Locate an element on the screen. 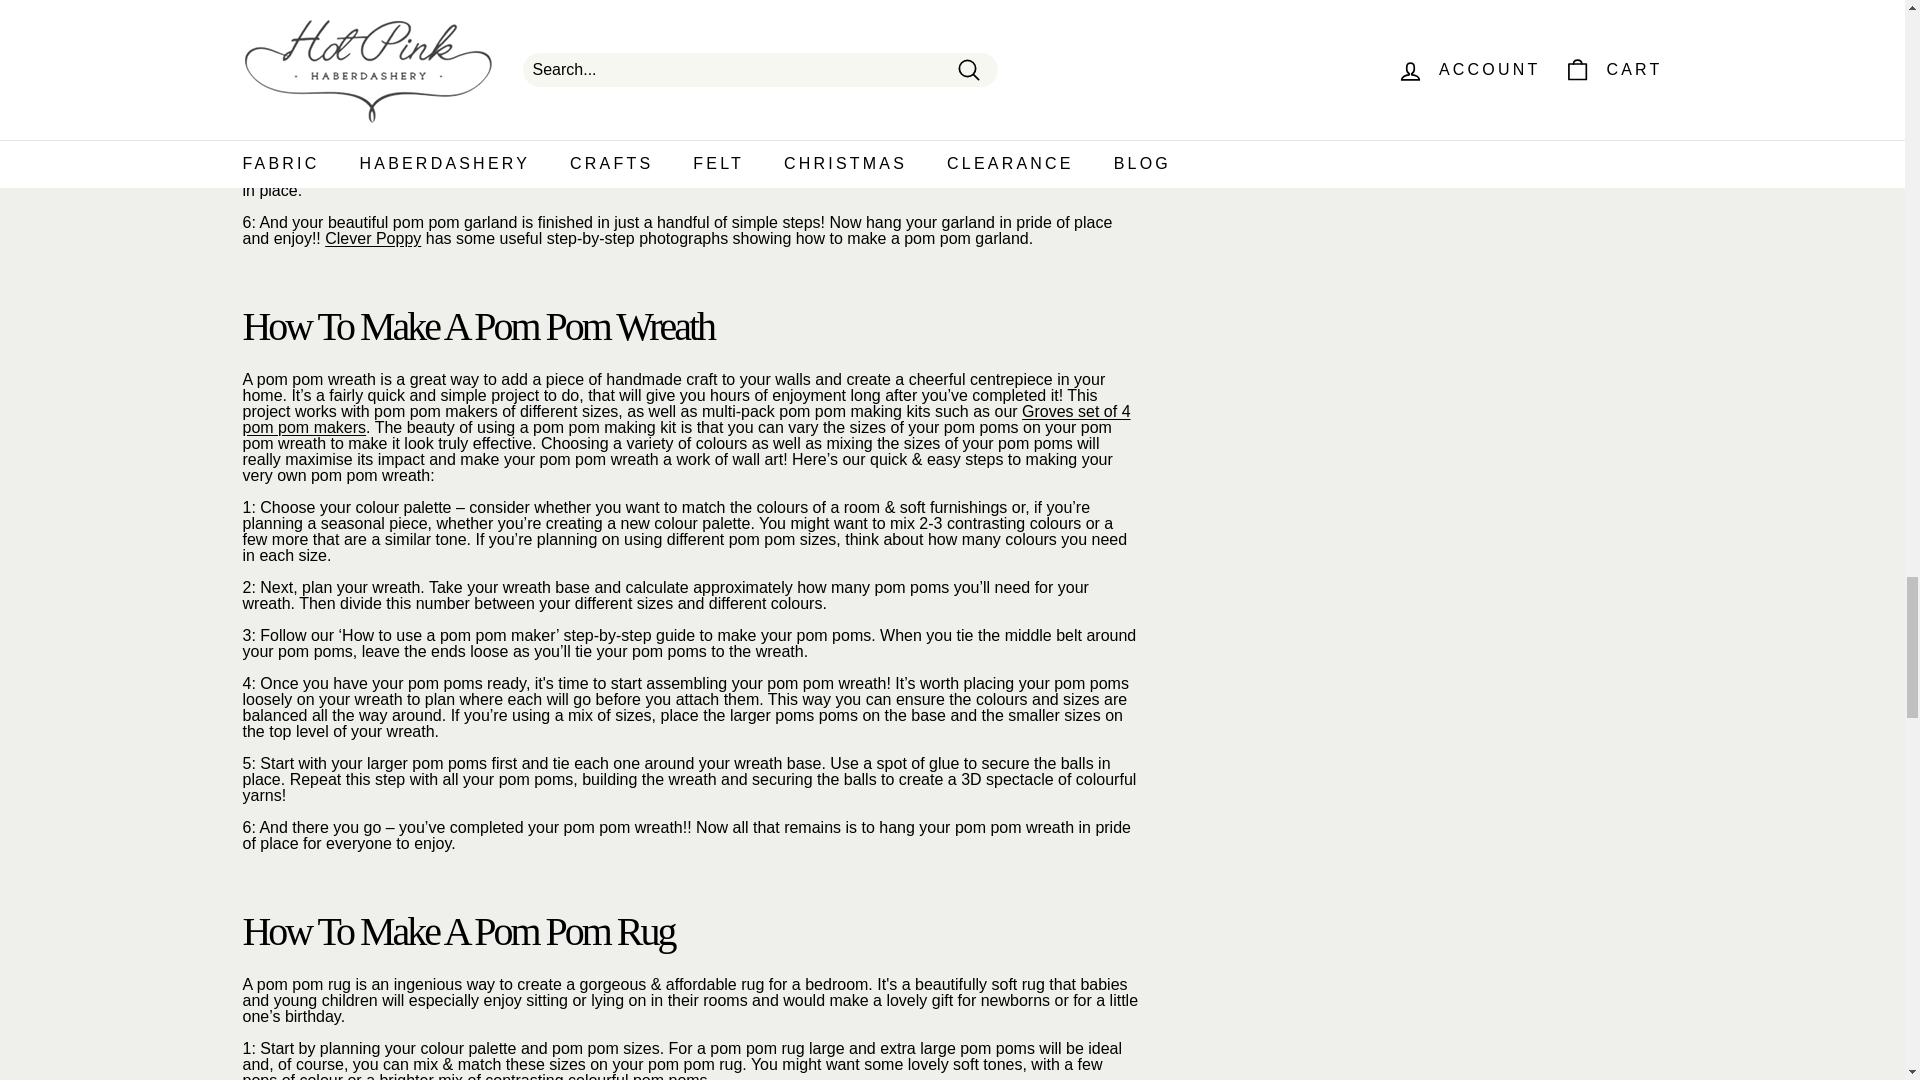 This screenshot has width=1920, height=1080. how to make a pom pom garland is located at coordinates (372, 238).